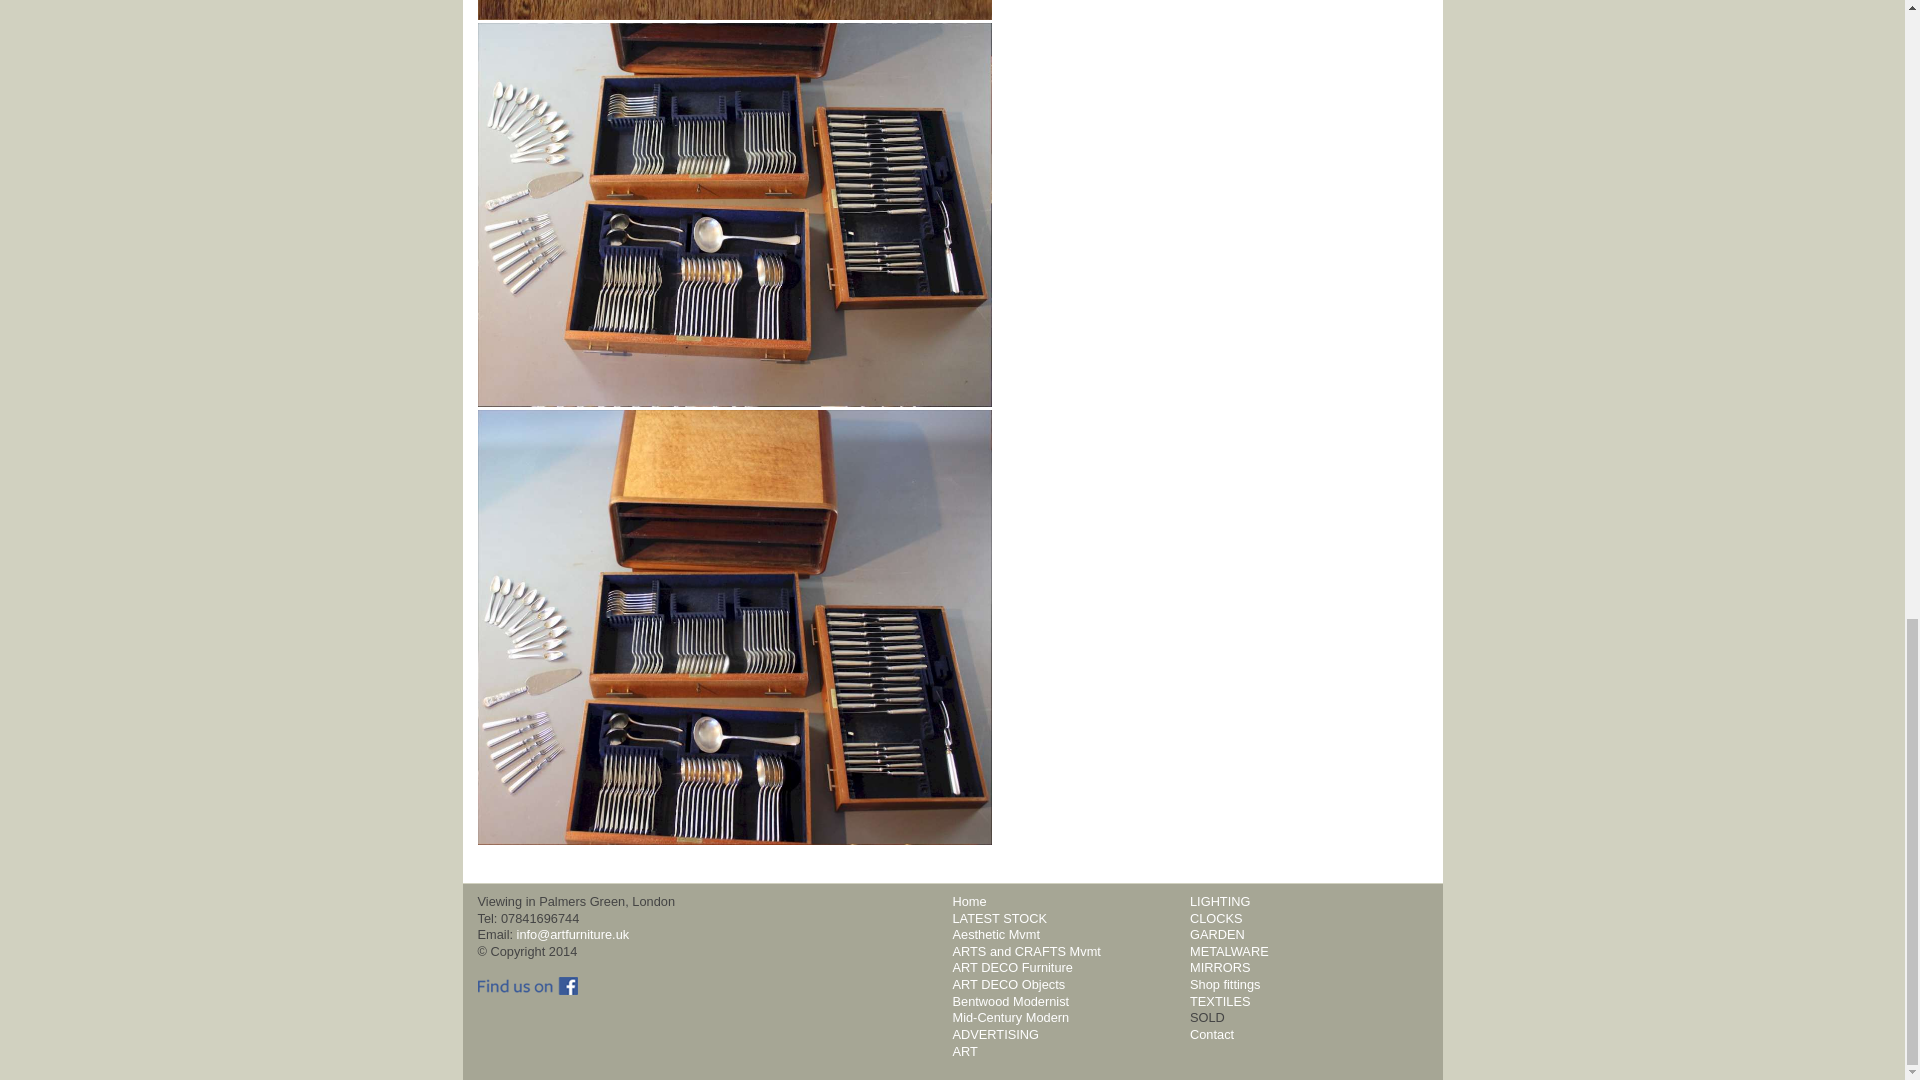 Image resolution: width=1920 pixels, height=1080 pixels. I want to click on Bentwood Modernist, so click(1010, 1000).